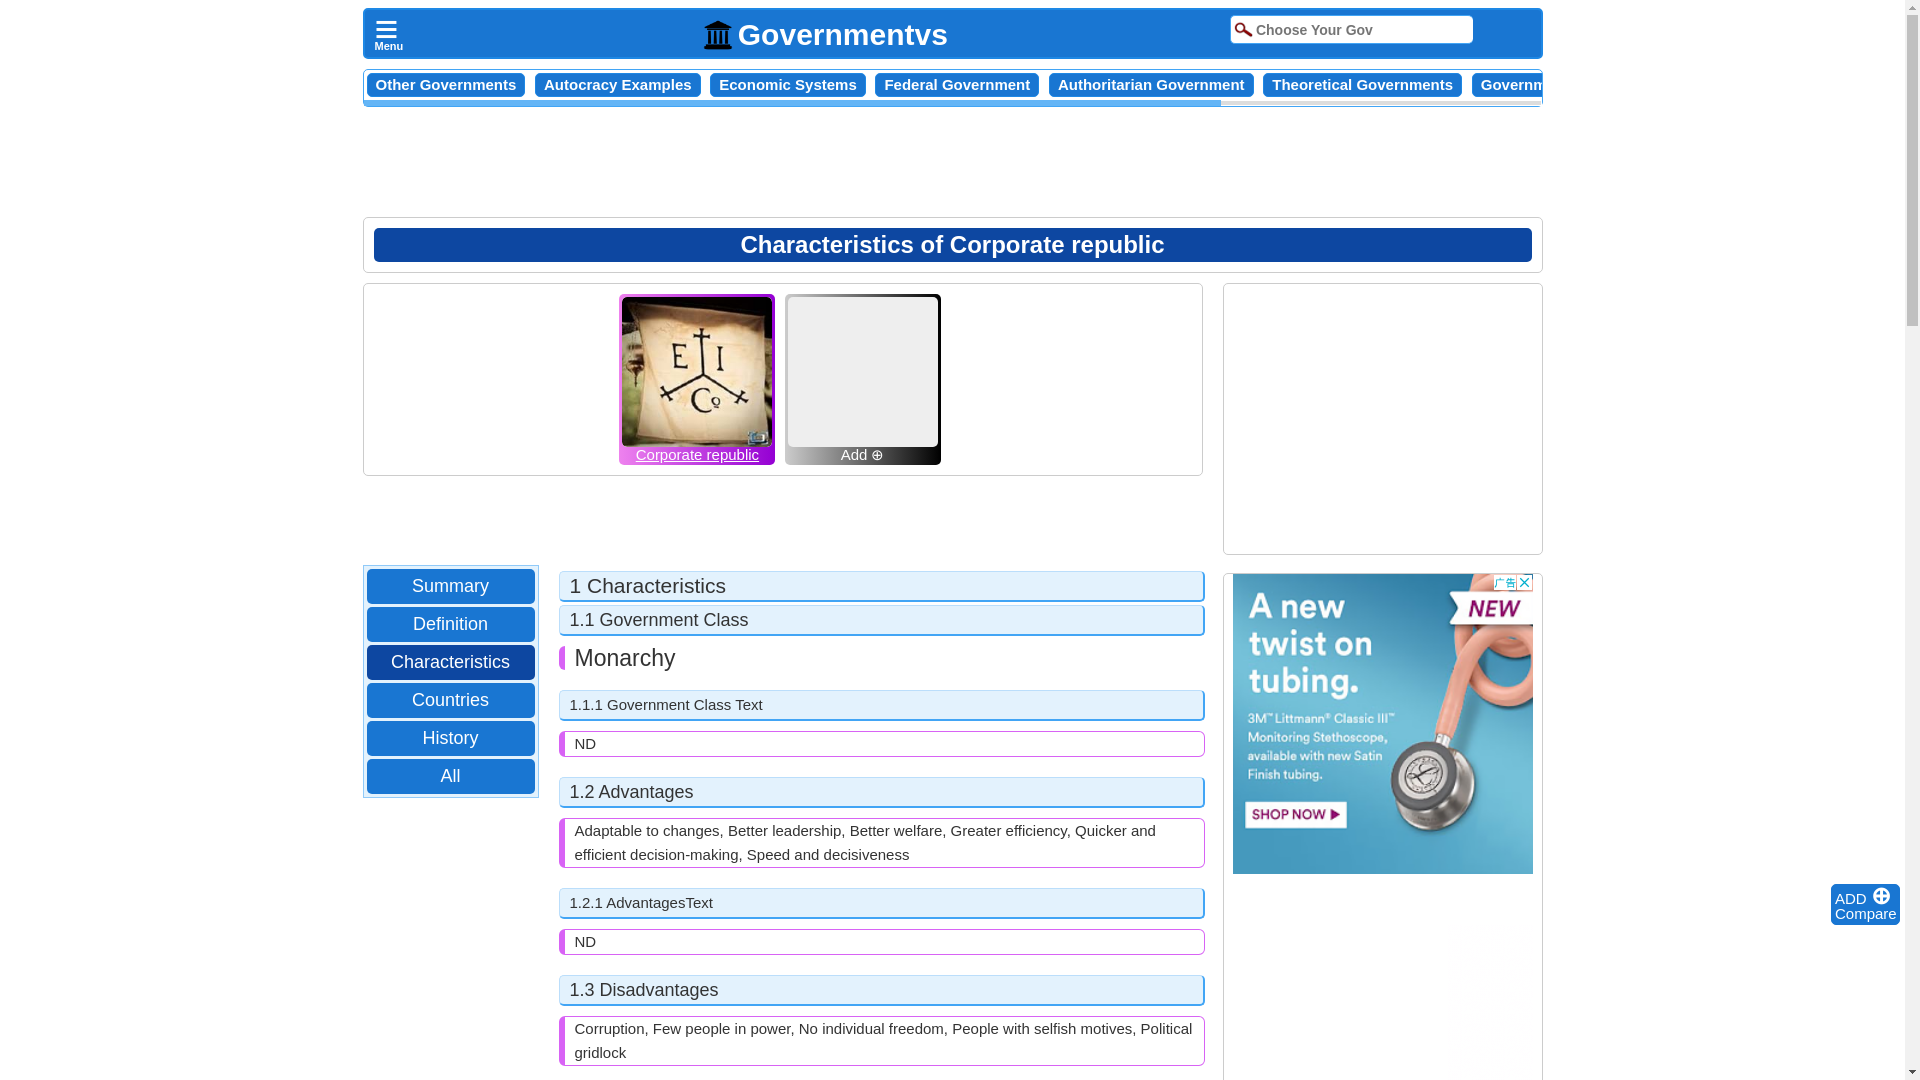 The width and height of the screenshot is (1920, 1080). What do you see at coordinates (825, 34) in the screenshot?
I see `Governmentvs` at bounding box center [825, 34].